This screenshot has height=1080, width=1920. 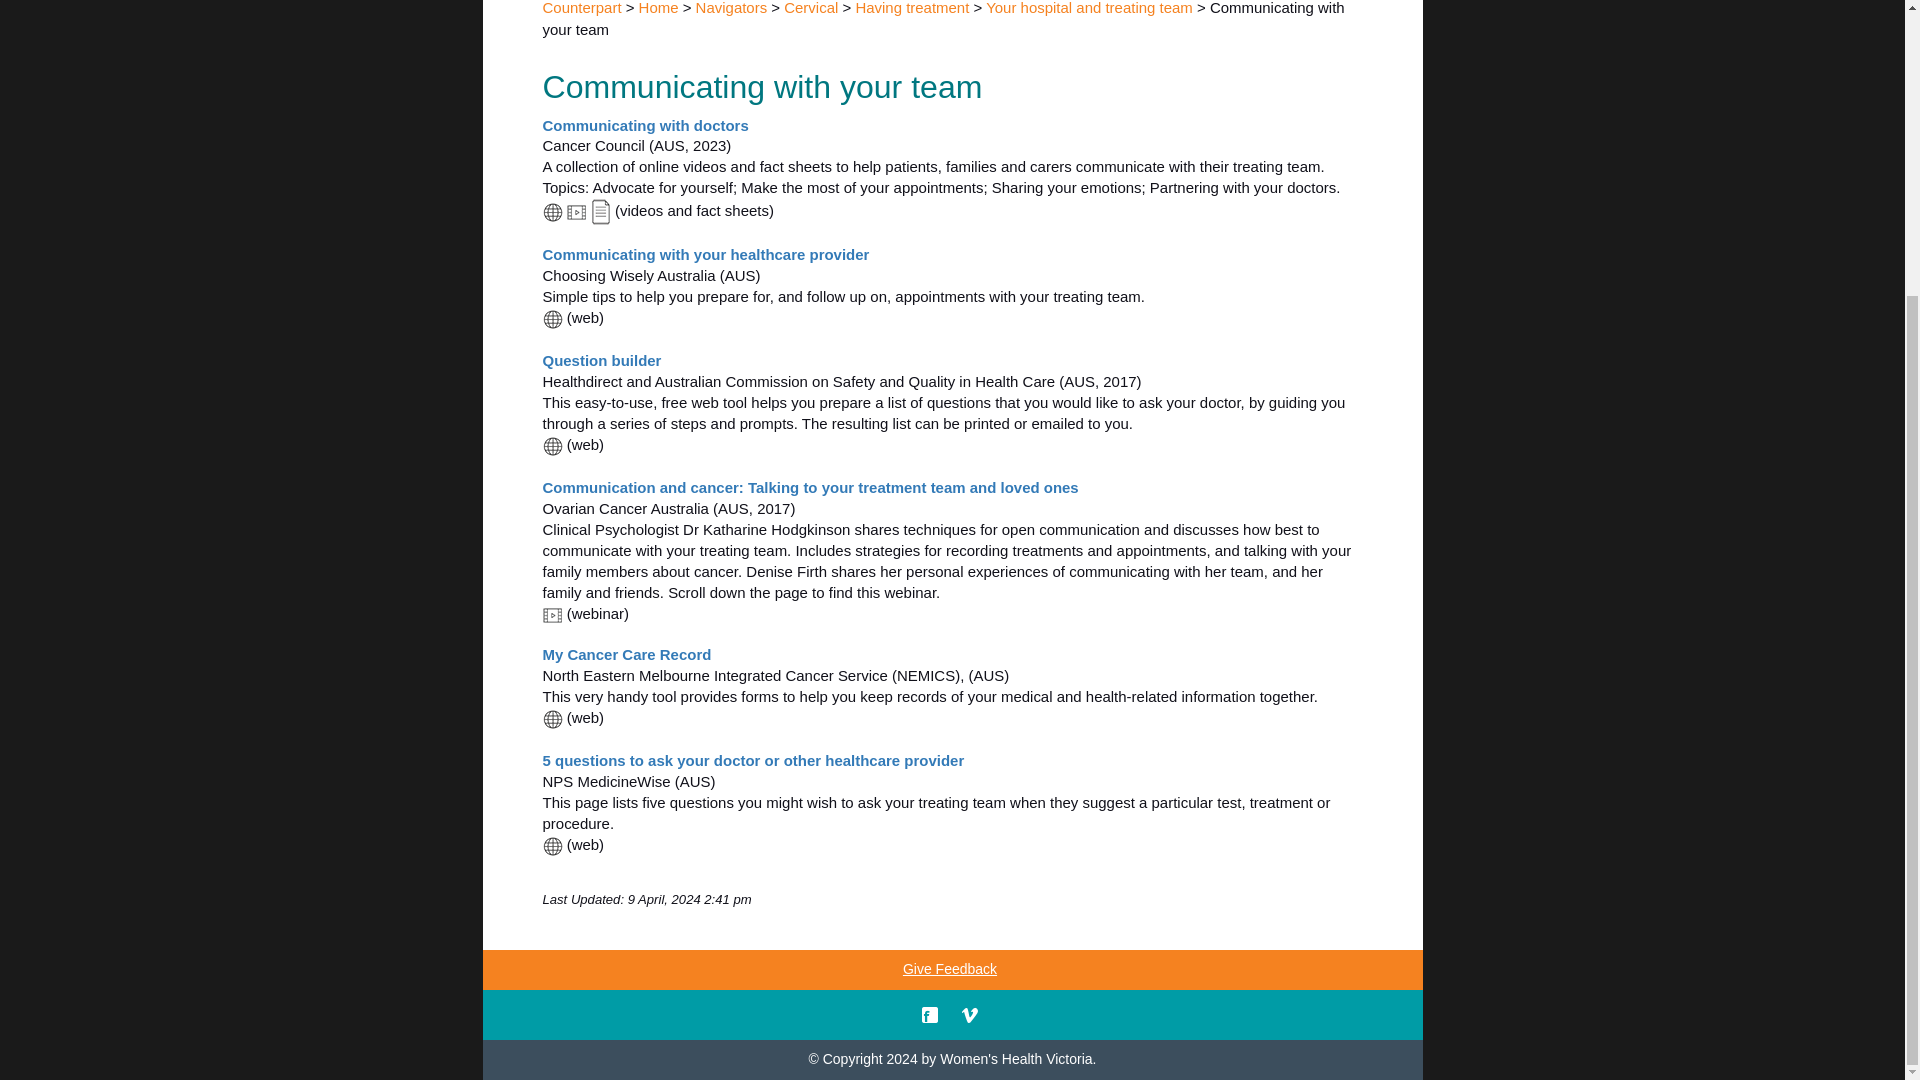 I want to click on Counterpart, so click(x=580, y=8).